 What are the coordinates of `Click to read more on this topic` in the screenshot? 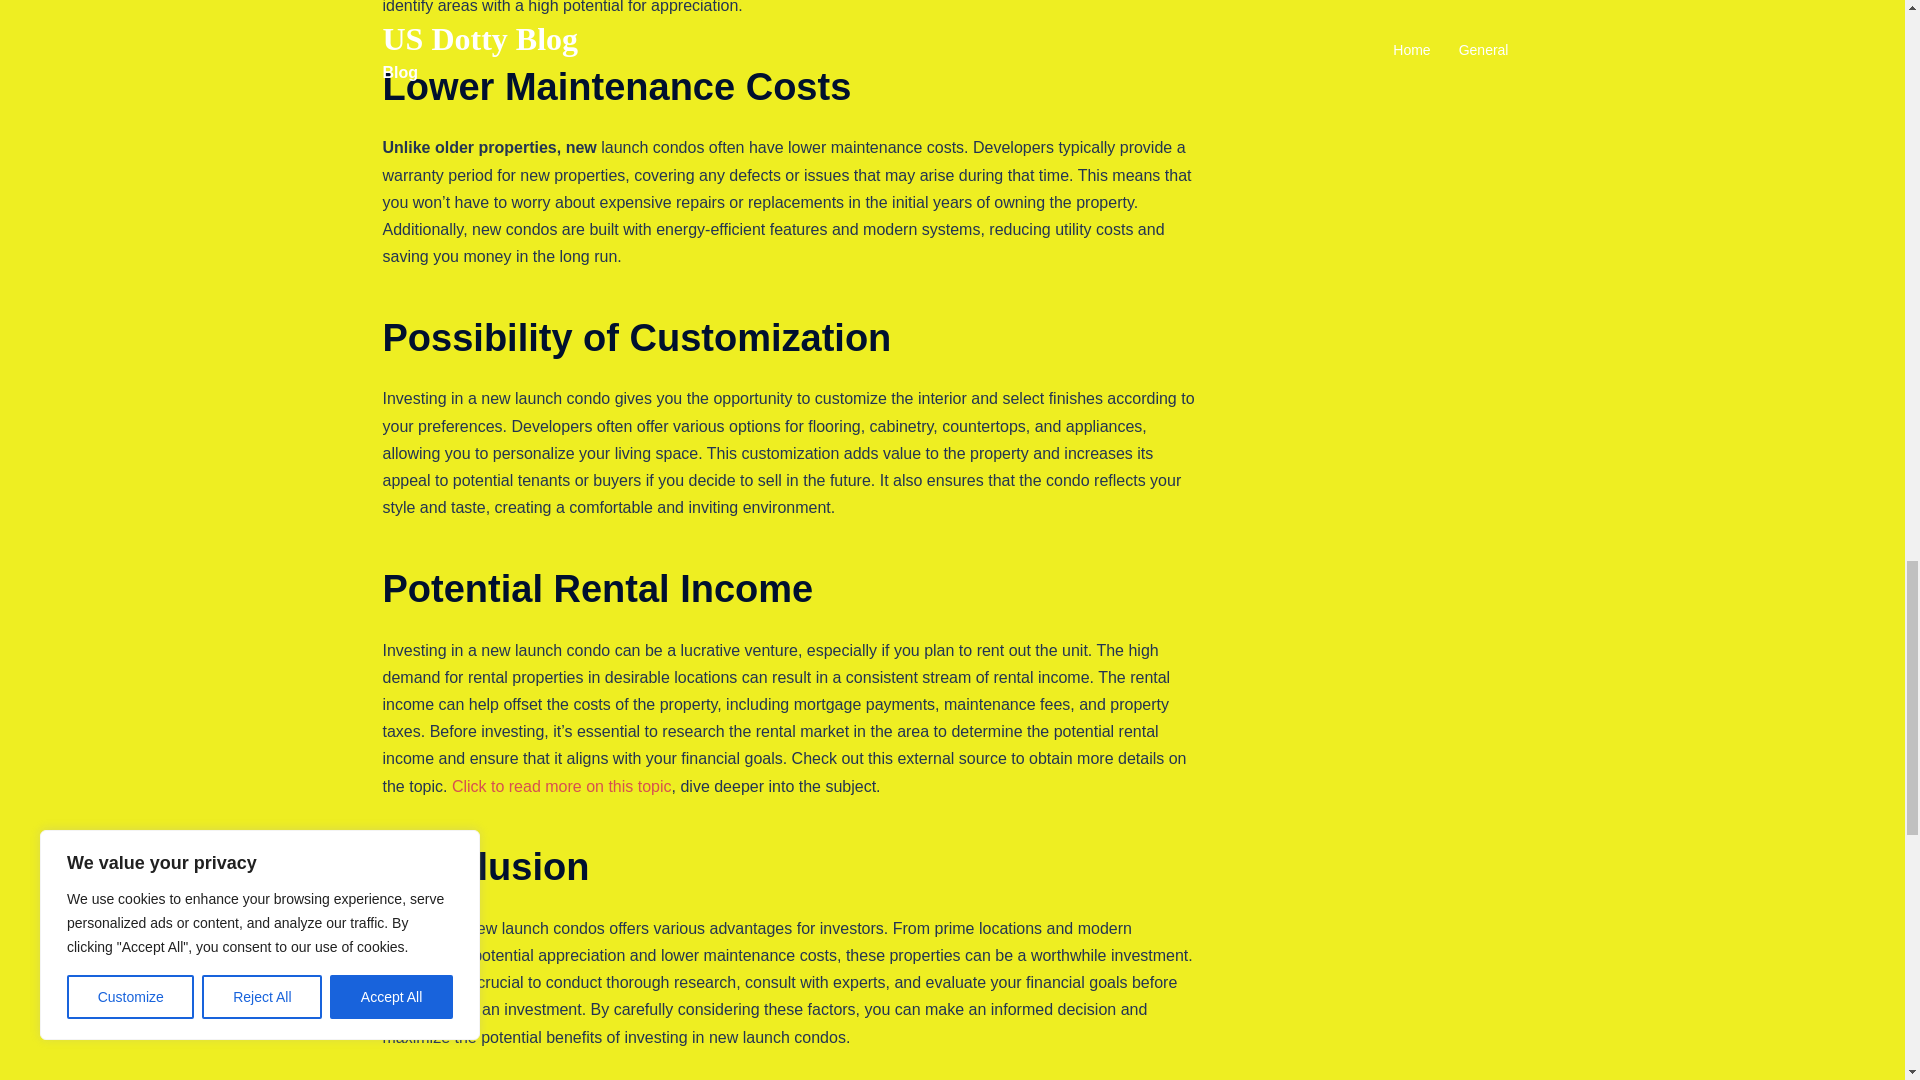 It's located at (562, 786).